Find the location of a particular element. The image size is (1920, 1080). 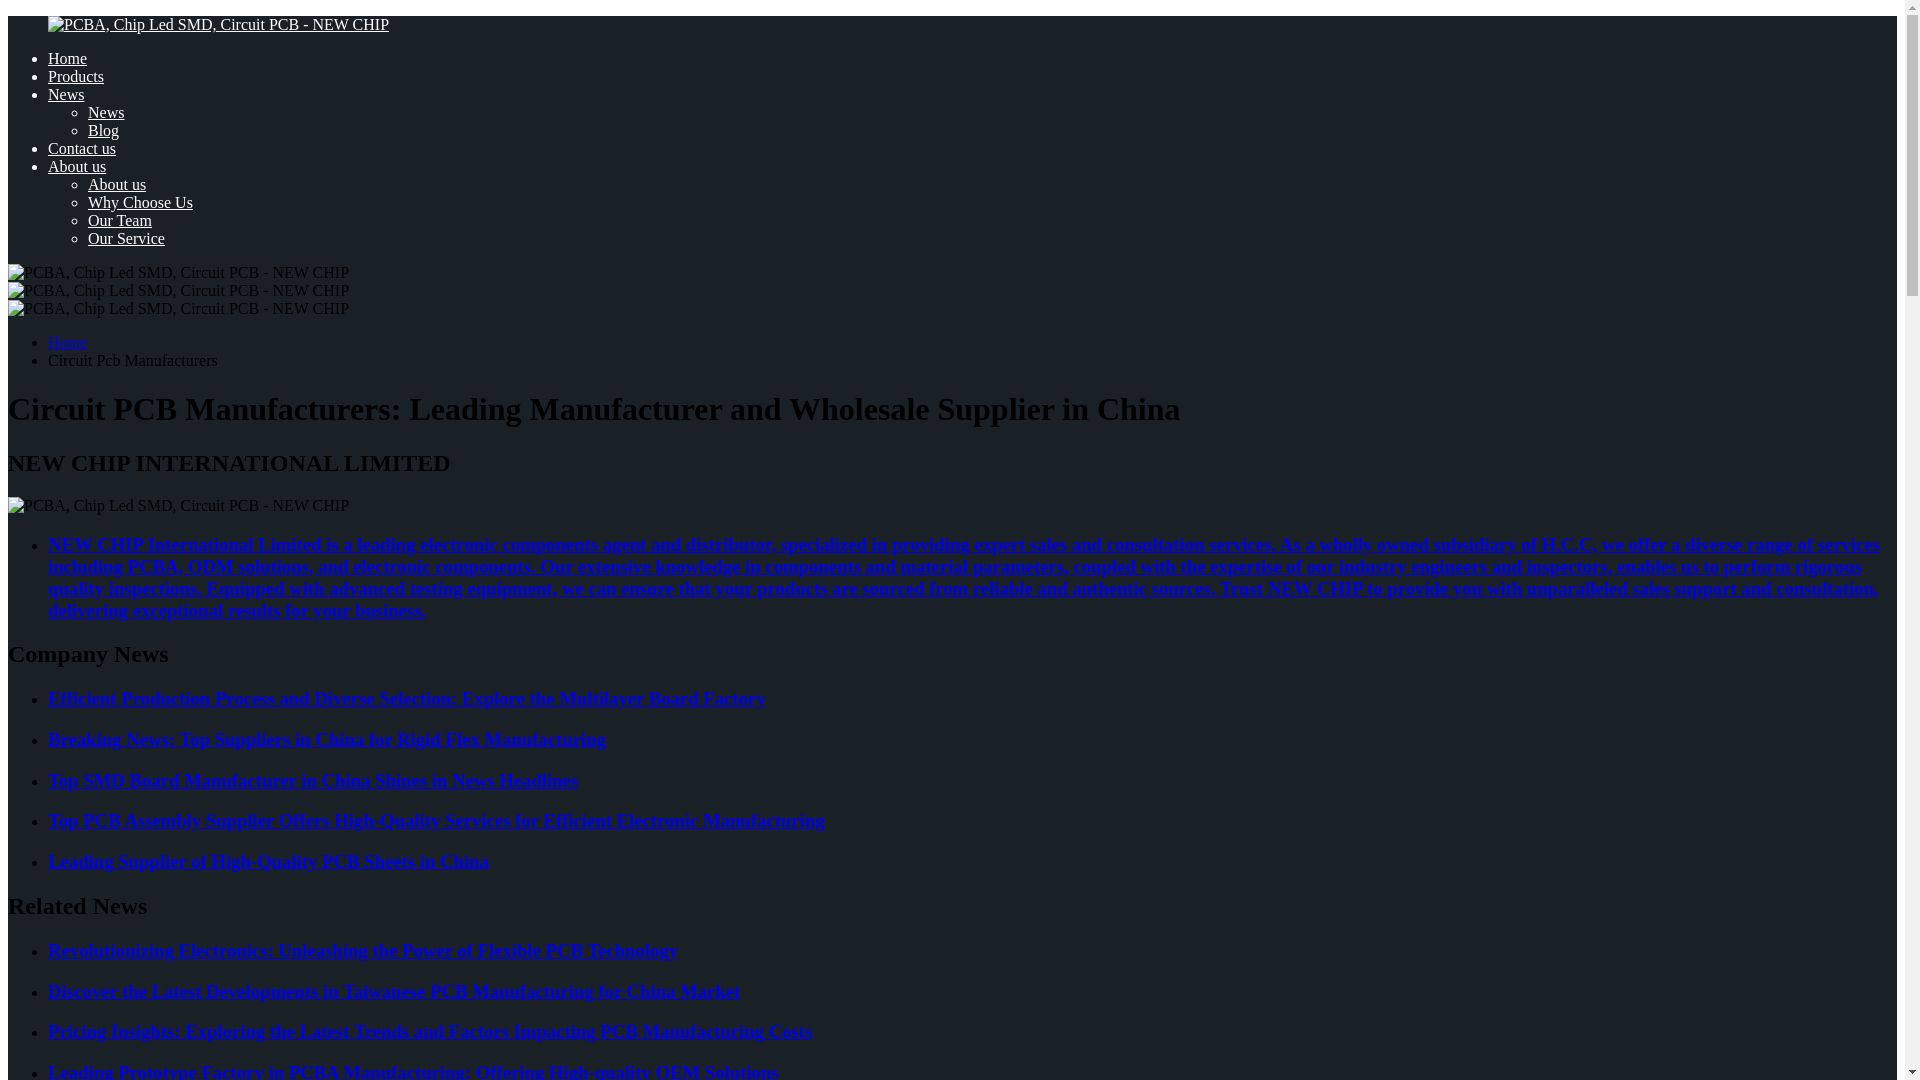

Products is located at coordinates (76, 76).